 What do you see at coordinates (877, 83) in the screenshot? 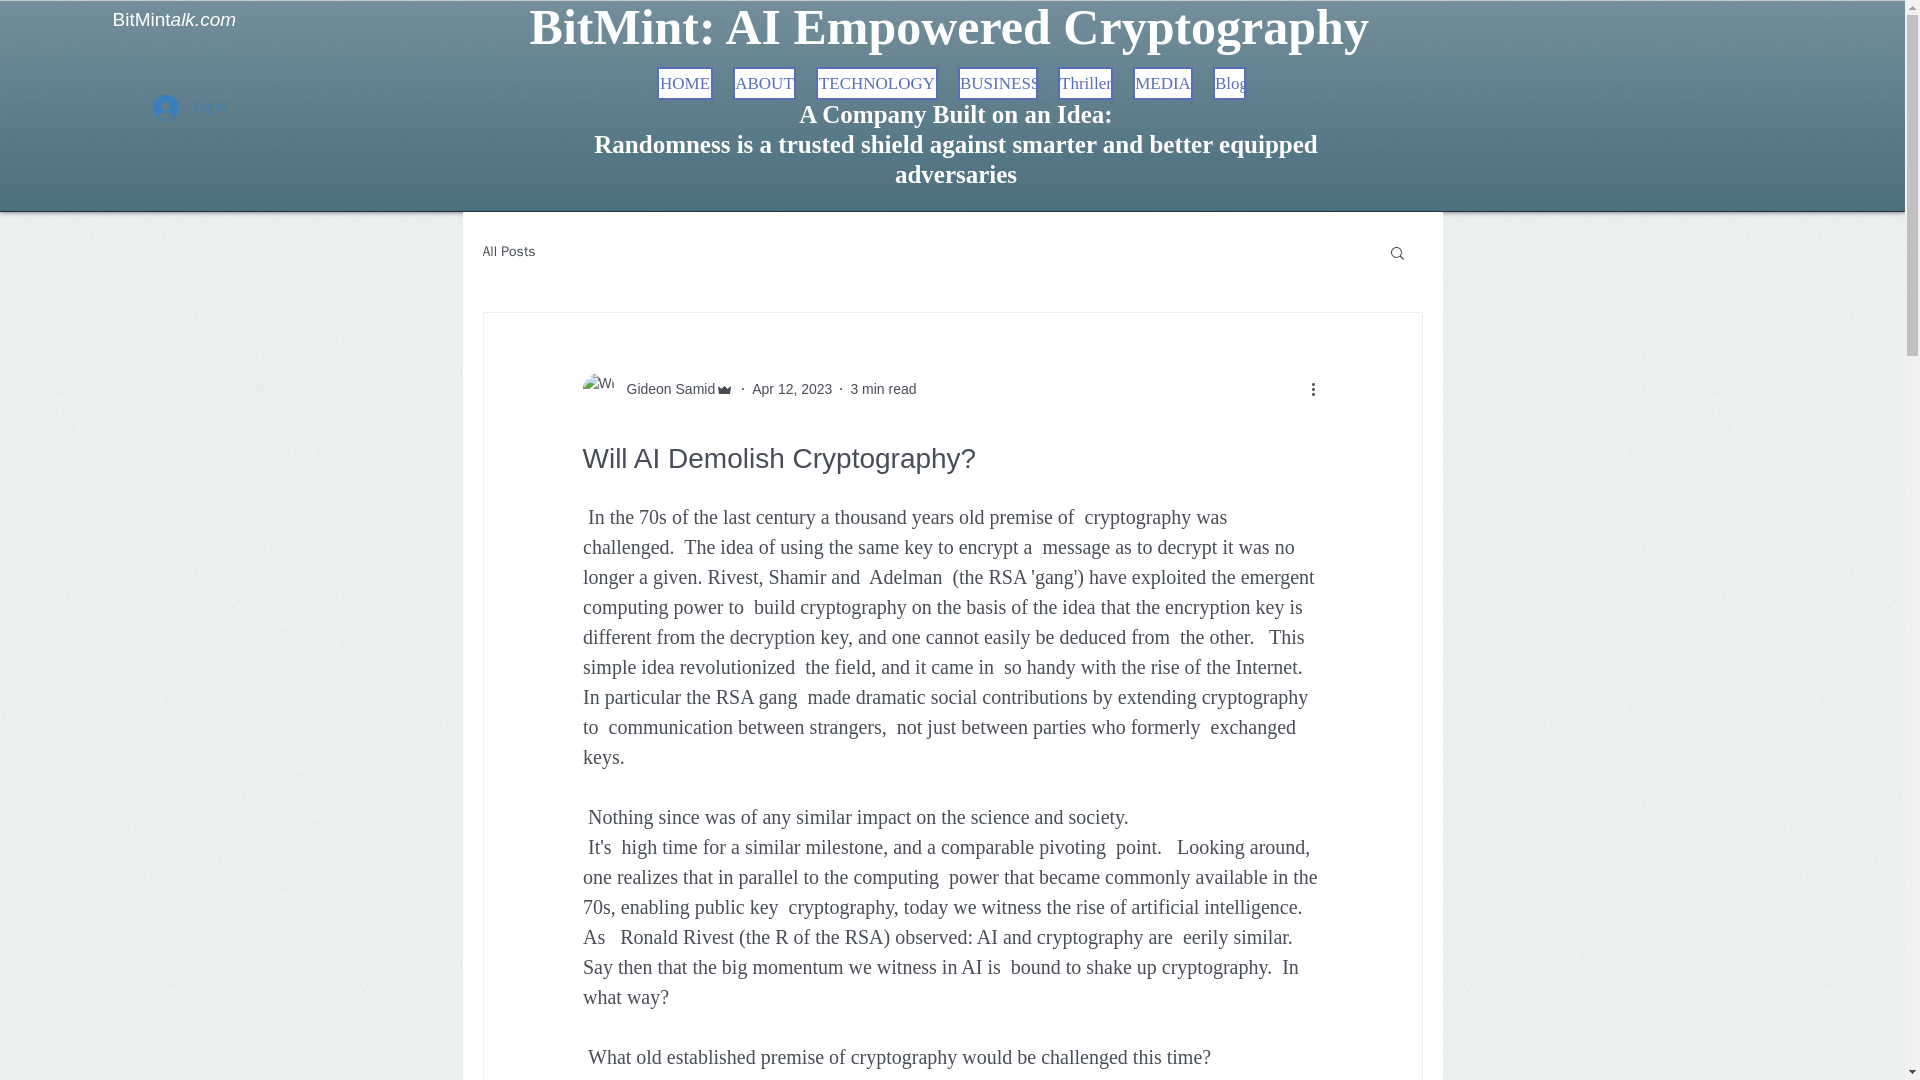
I see `TECHNOLOGY` at bounding box center [877, 83].